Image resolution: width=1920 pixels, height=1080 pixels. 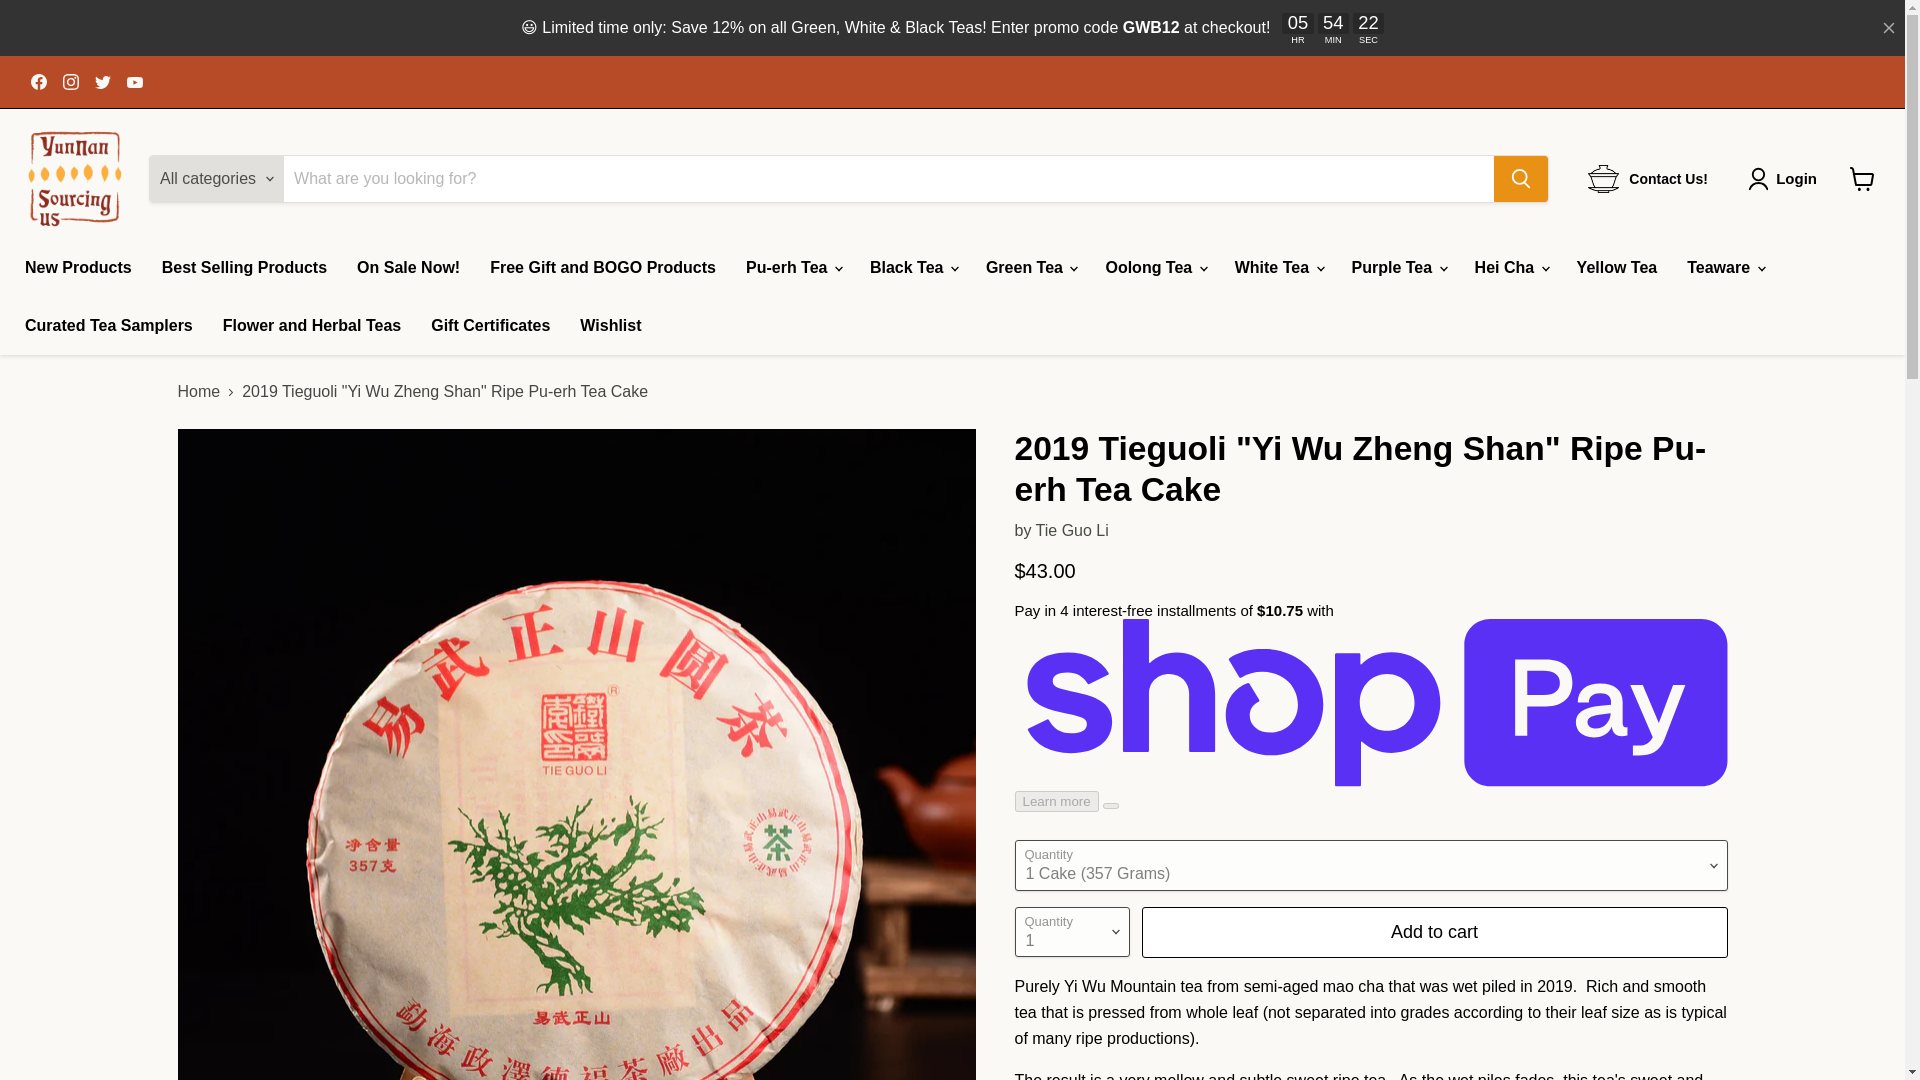 I want to click on Find us on Facebook, so click(x=38, y=82).